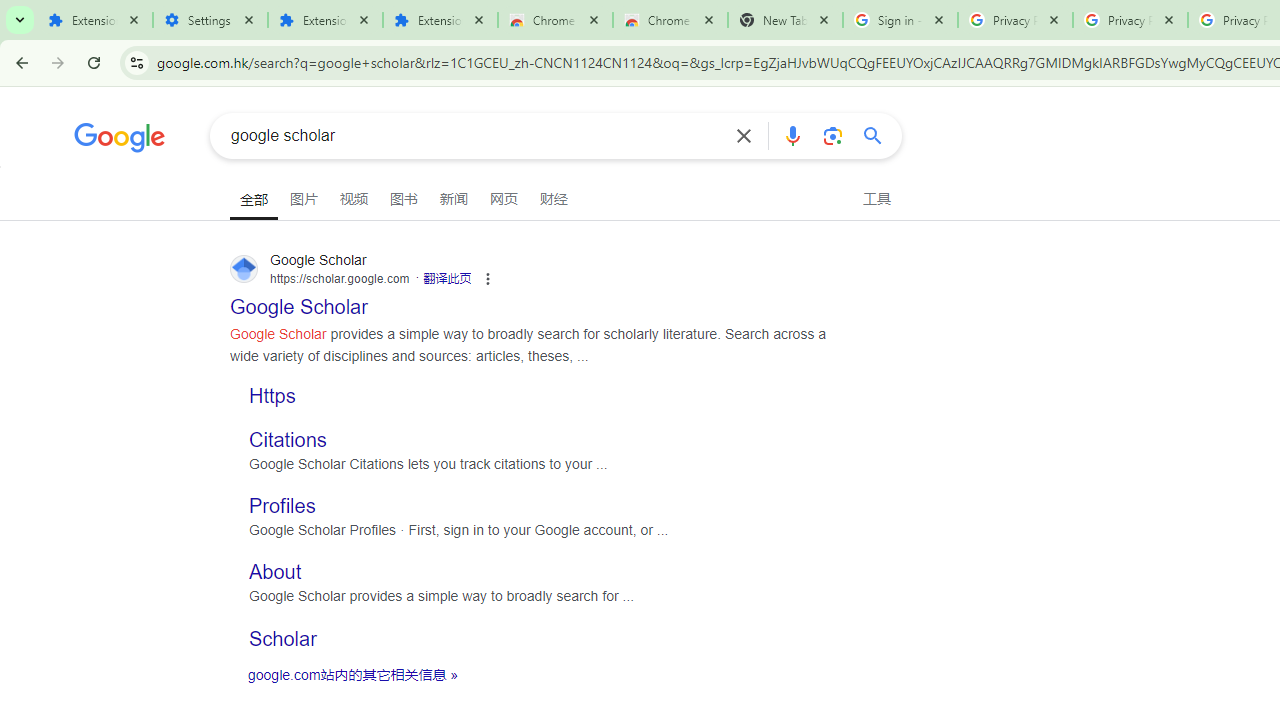 The width and height of the screenshot is (1280, 720). I want to click on Extensions, so click(324, 20).